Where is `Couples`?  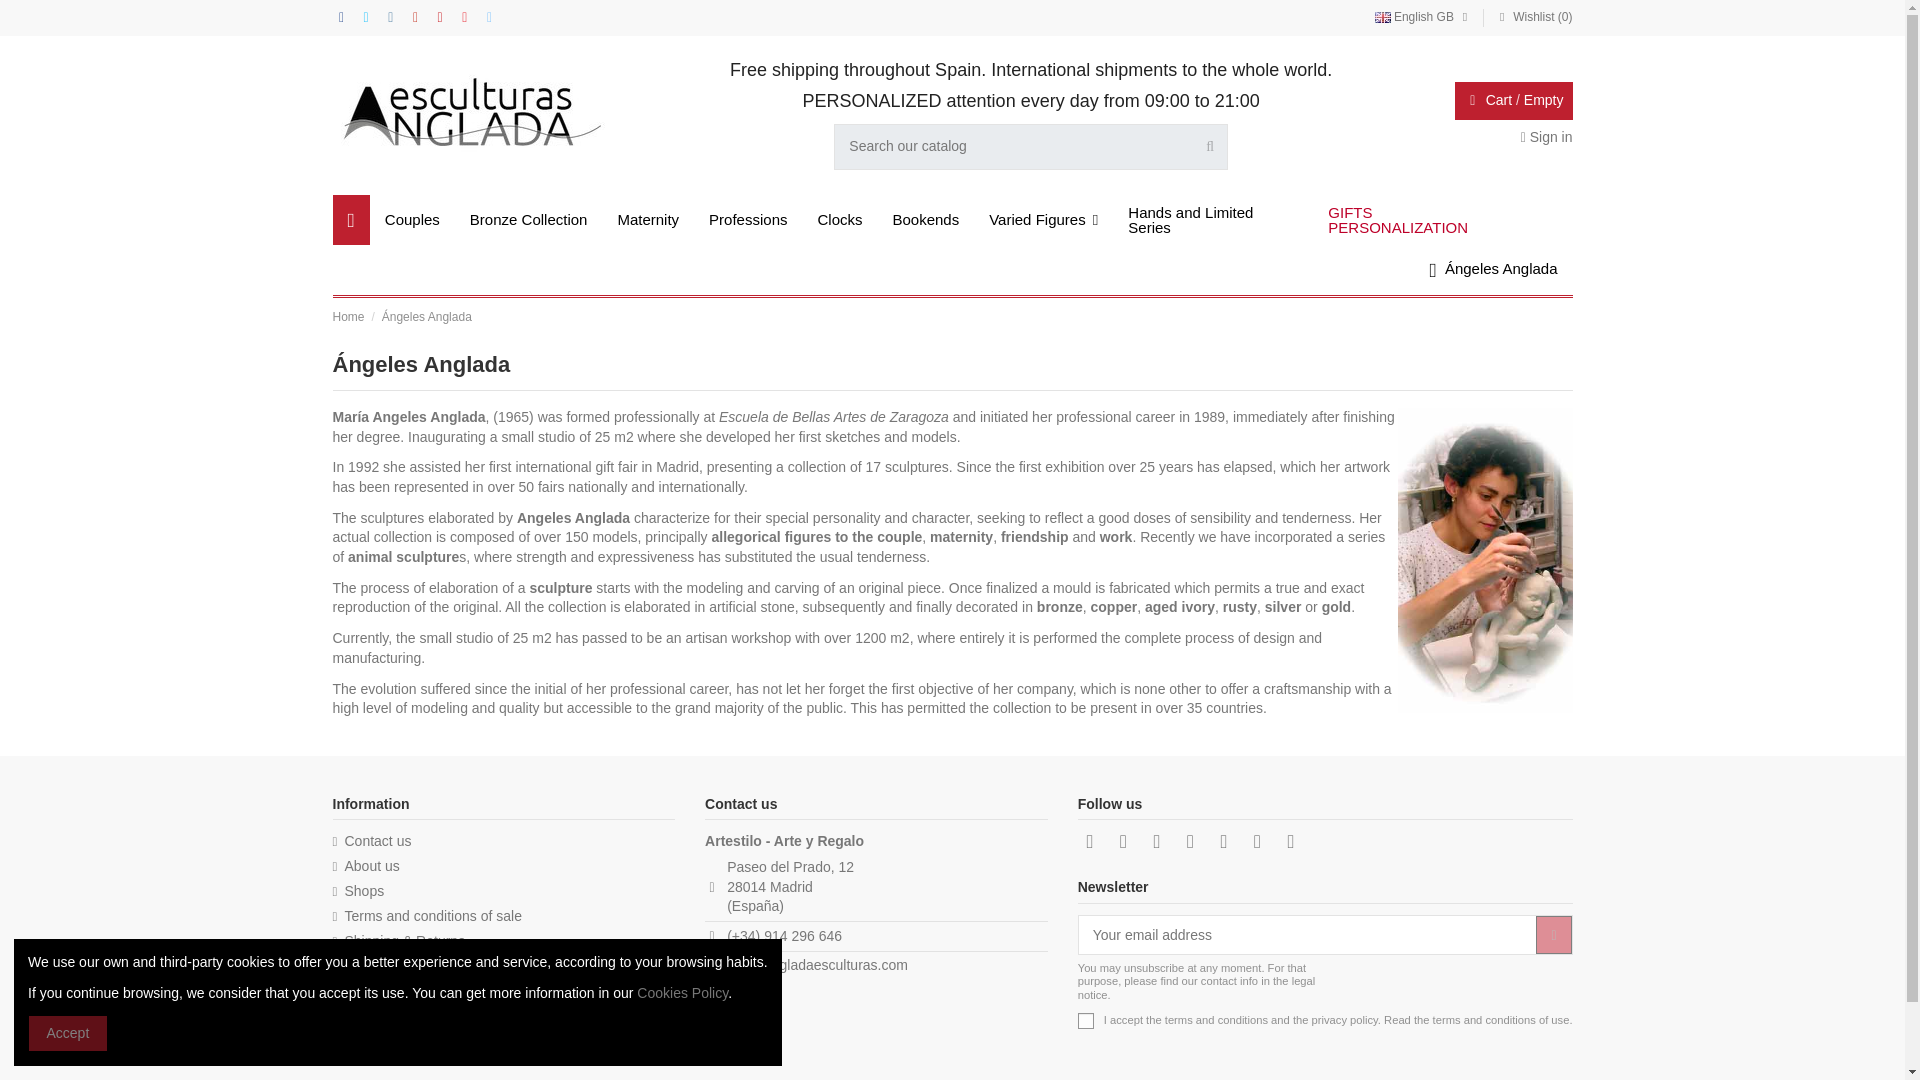 Couples is located at coordinates (412, 220).